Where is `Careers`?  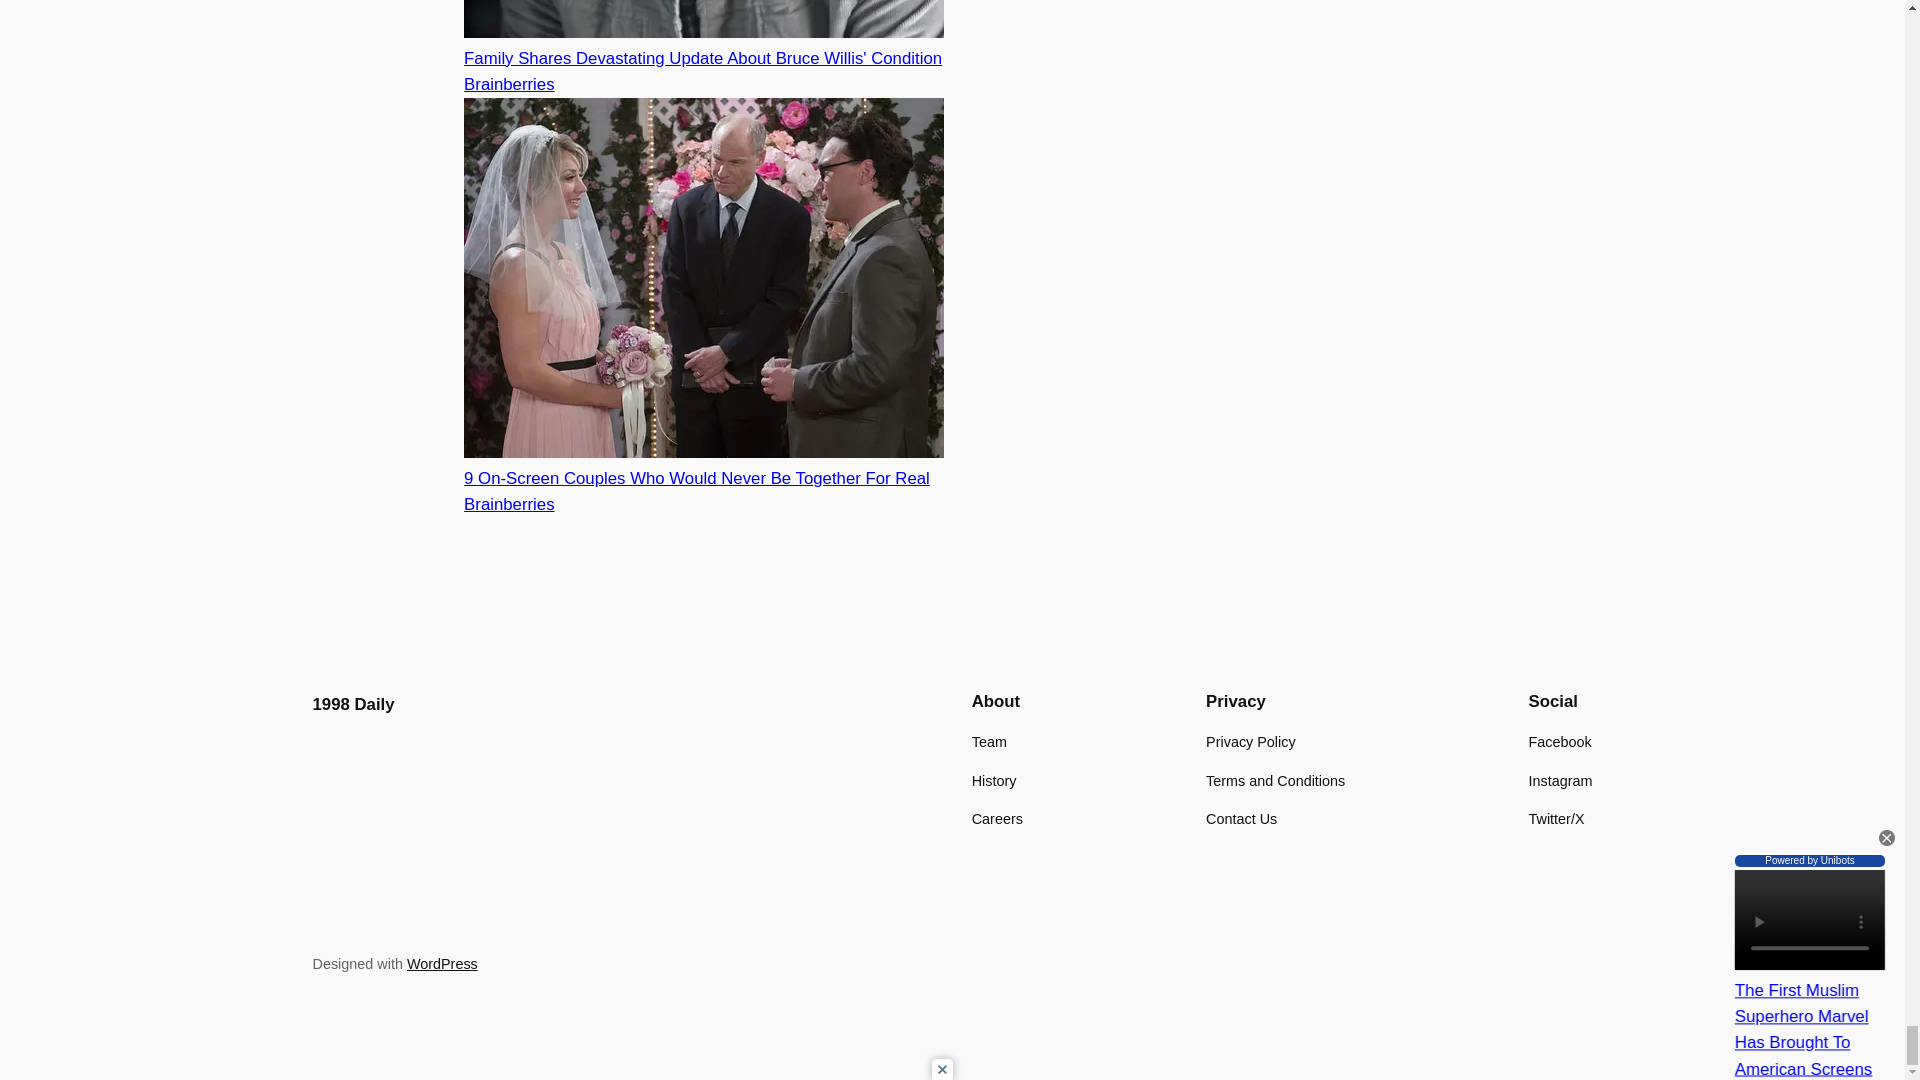
Careers is located at coordinates (997, 818).